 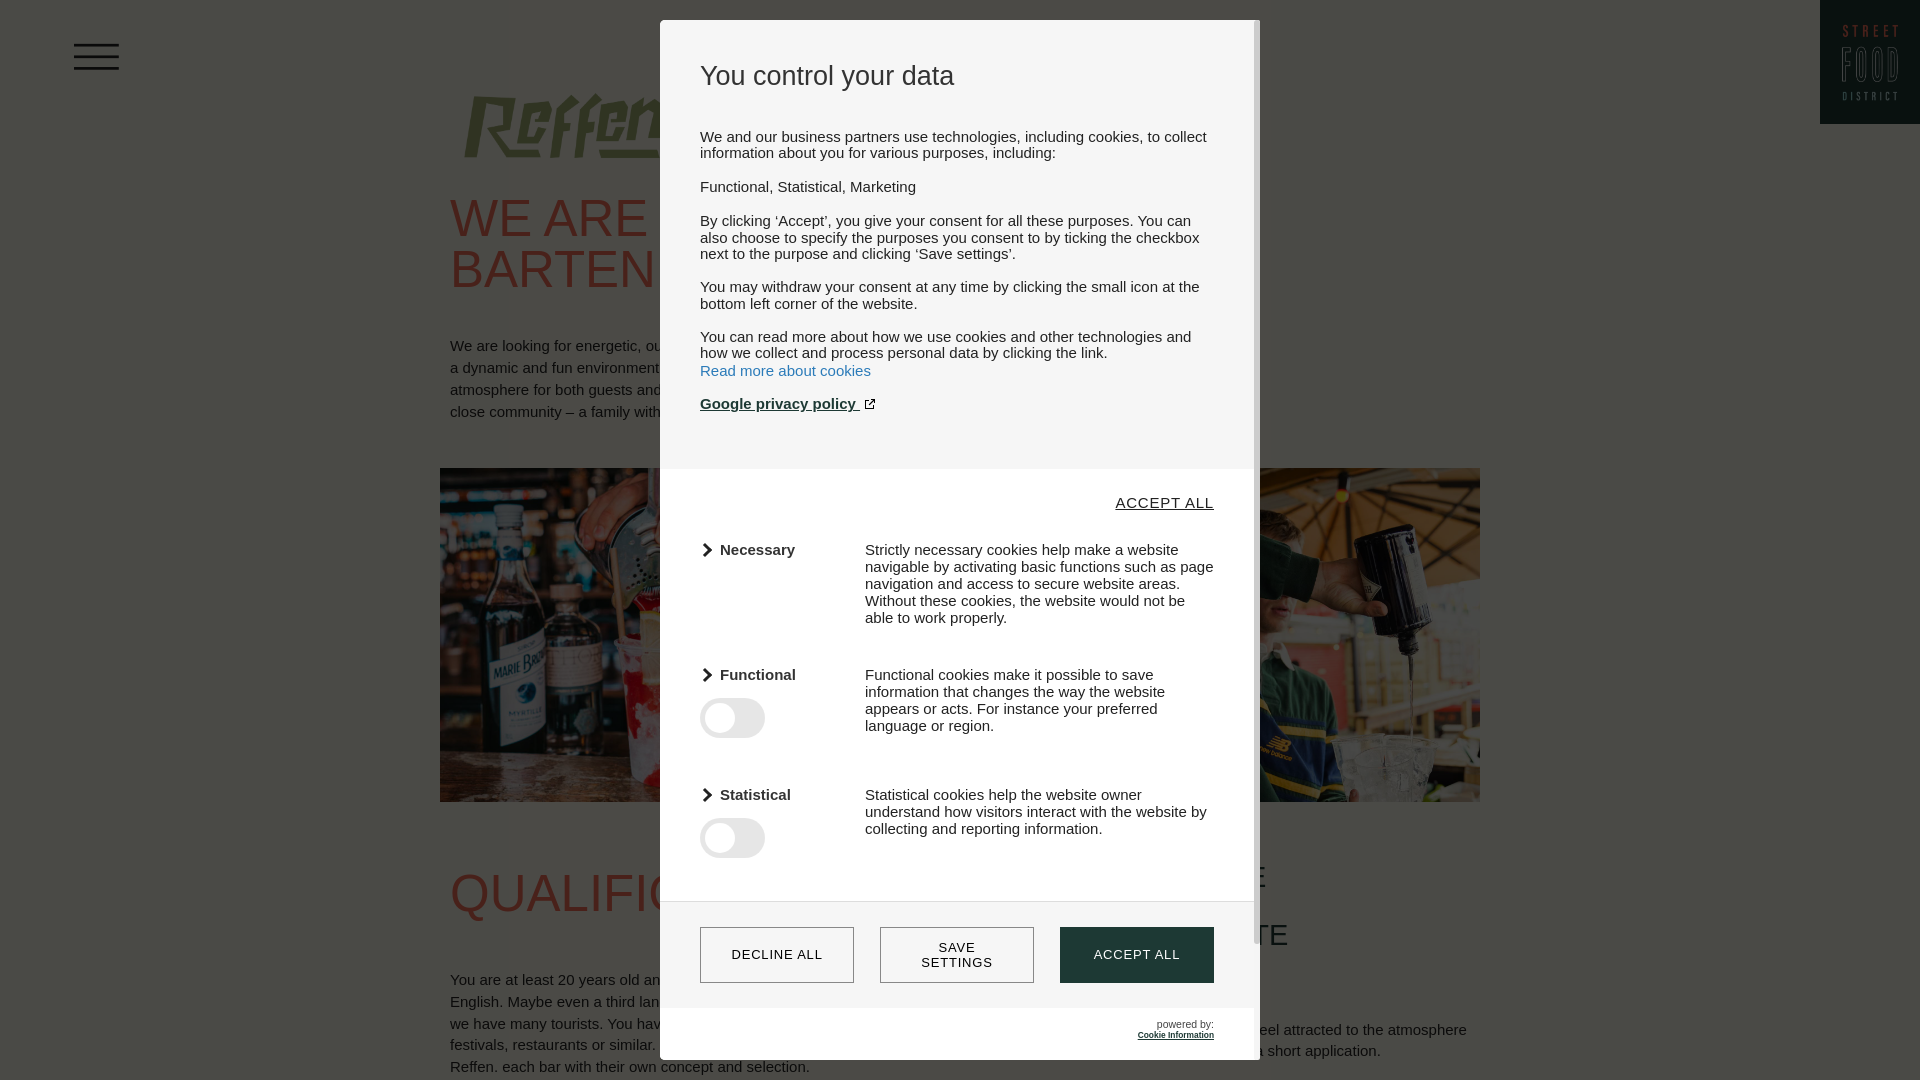 I want to click on reffen, so click(x=564, y=146).